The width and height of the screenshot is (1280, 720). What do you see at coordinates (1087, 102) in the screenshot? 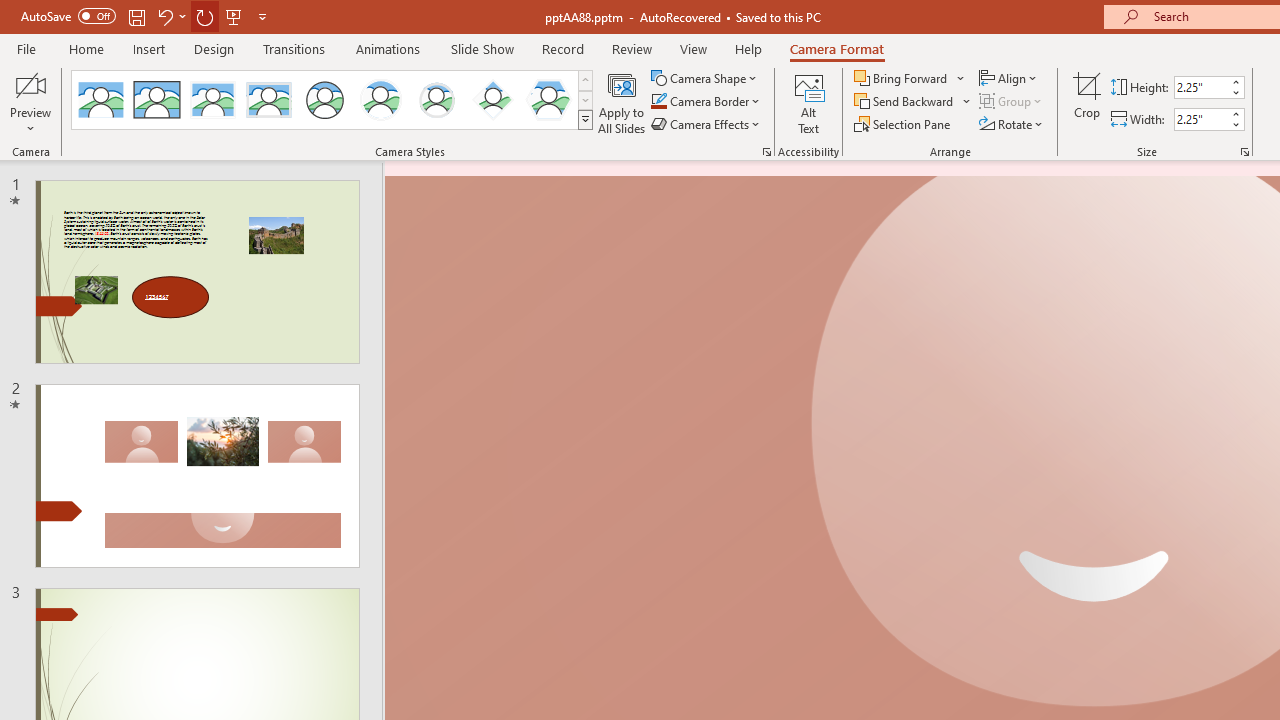
I see `Crop` at bounding box center [1087, 102].